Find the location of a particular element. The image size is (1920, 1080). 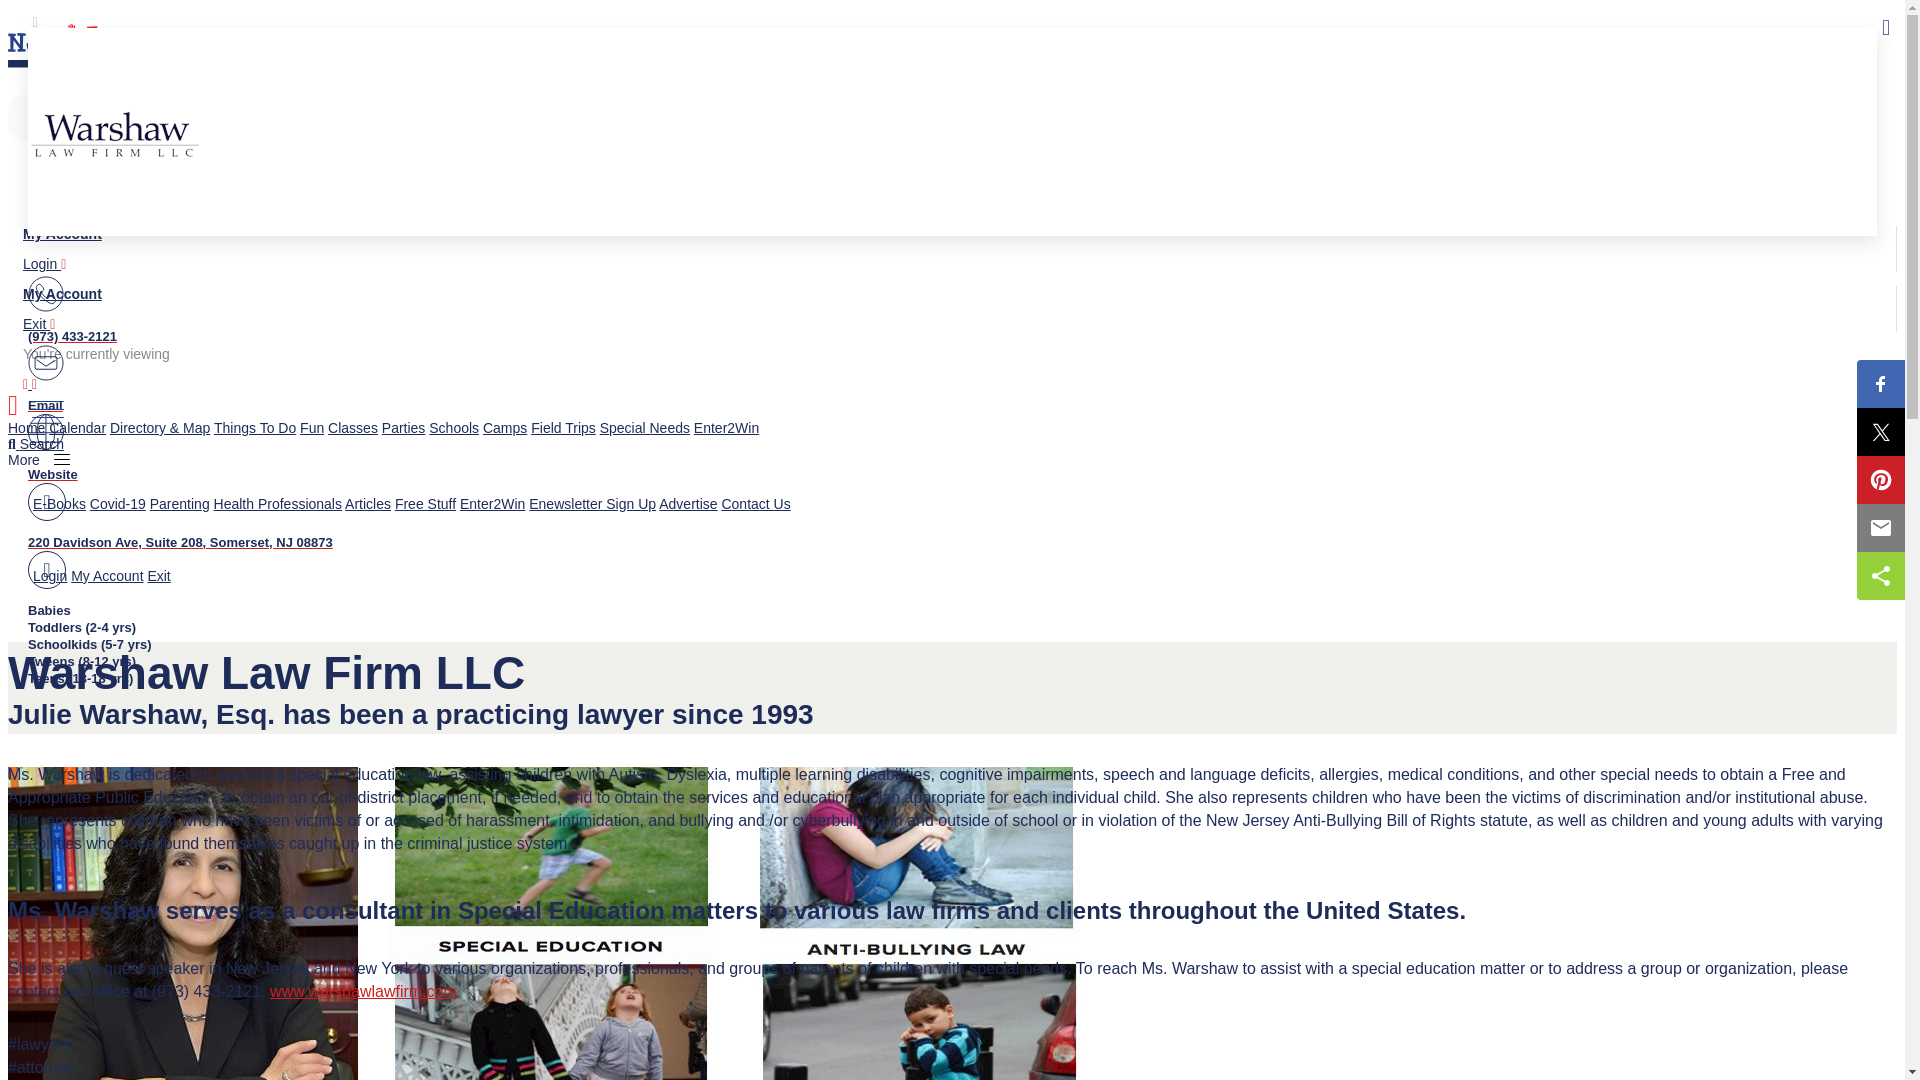

Fun is located at coordinates (312, 428).